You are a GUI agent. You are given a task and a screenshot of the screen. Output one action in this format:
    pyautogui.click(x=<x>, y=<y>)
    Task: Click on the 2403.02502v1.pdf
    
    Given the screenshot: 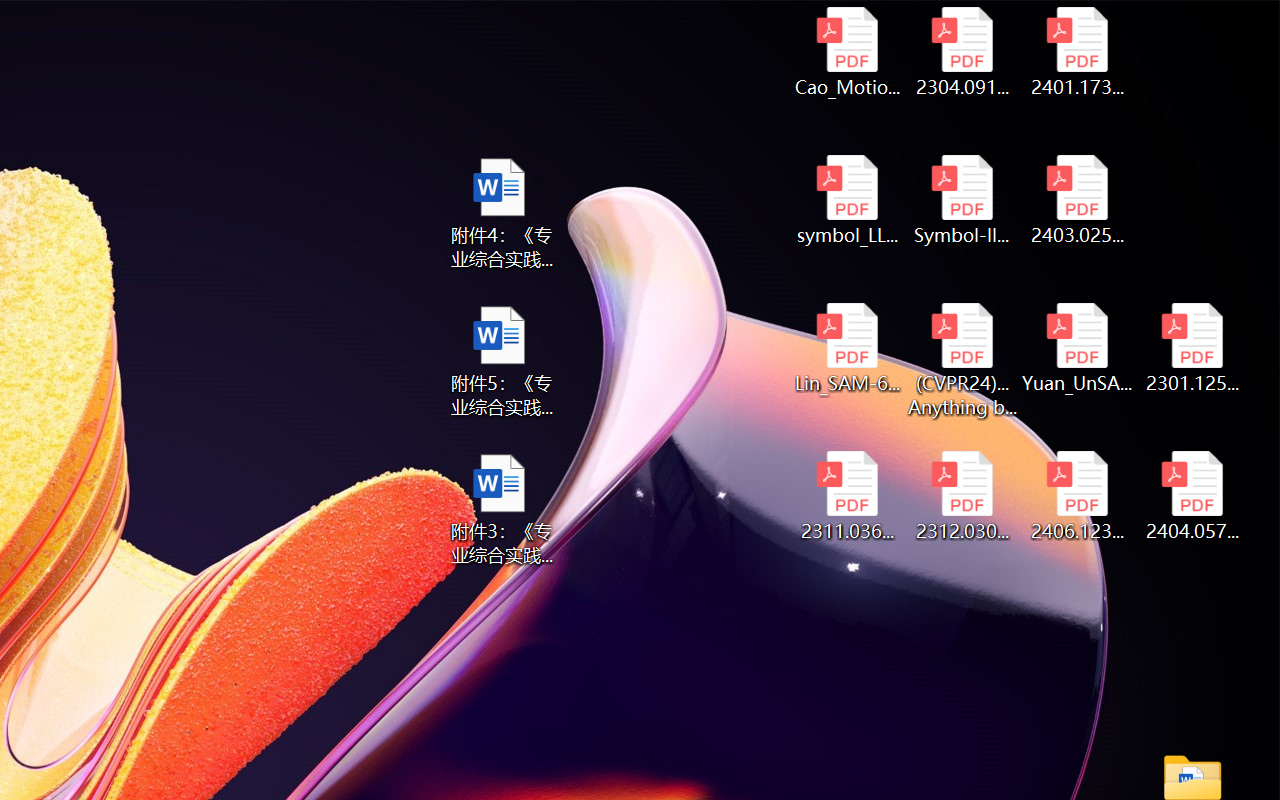 What is the action you would take?
    pyautogui.click(x=1078, y=200)
    